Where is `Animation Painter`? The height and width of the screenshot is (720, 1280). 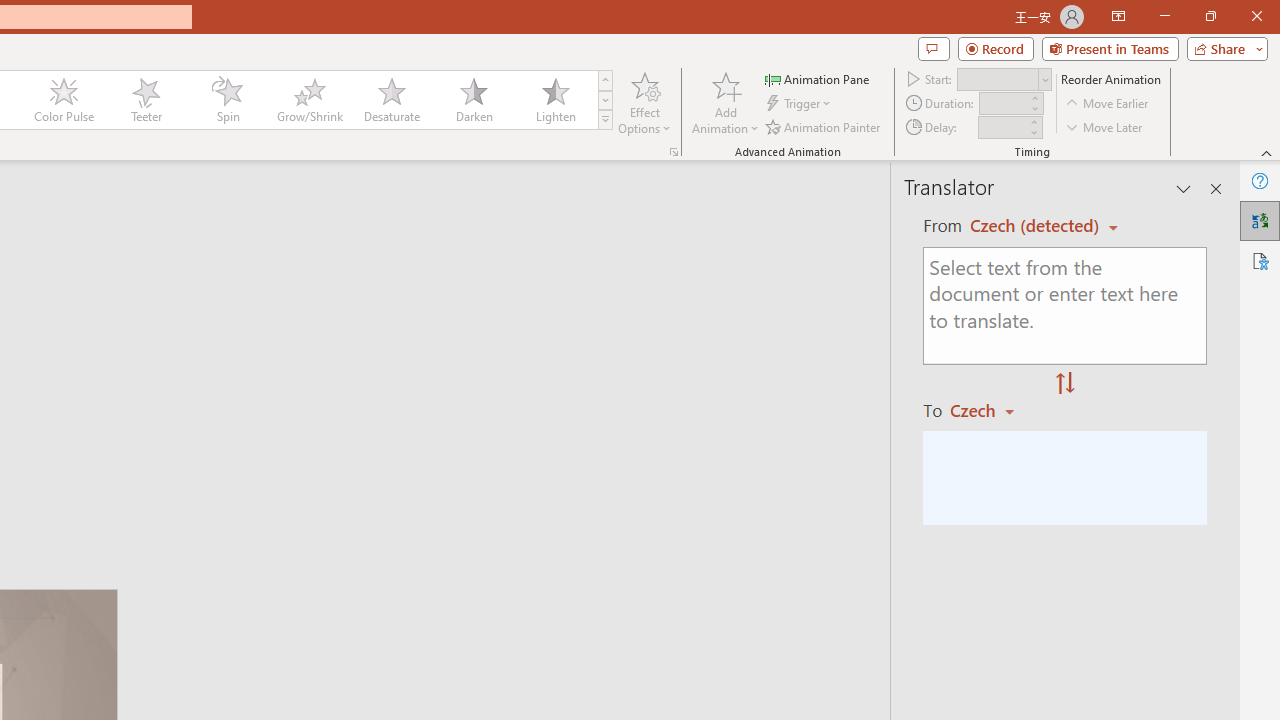 Animation Painter is located at coordinates (824, 126).